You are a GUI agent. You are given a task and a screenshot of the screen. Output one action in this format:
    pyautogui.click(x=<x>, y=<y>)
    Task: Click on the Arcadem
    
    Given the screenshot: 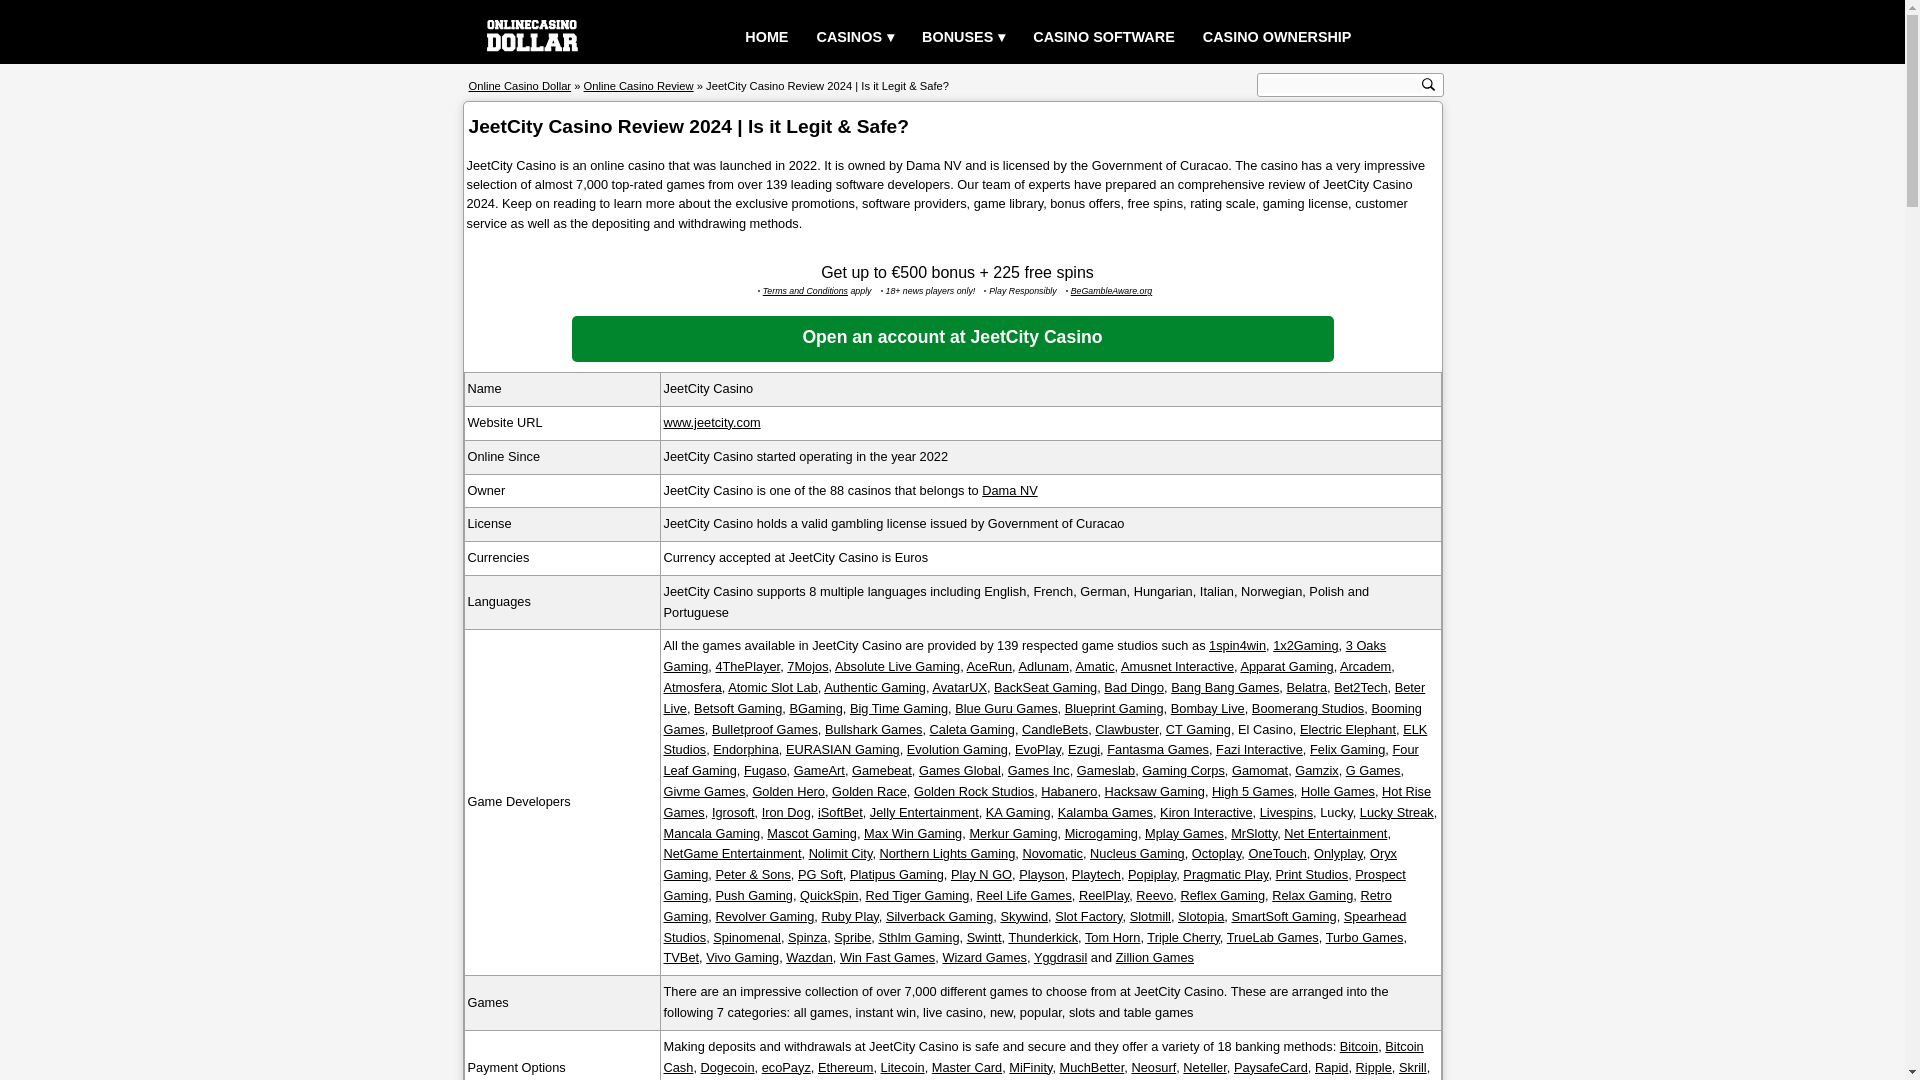 What is the action you would take?
    pyautogui.click(x=1365, y=666)
    